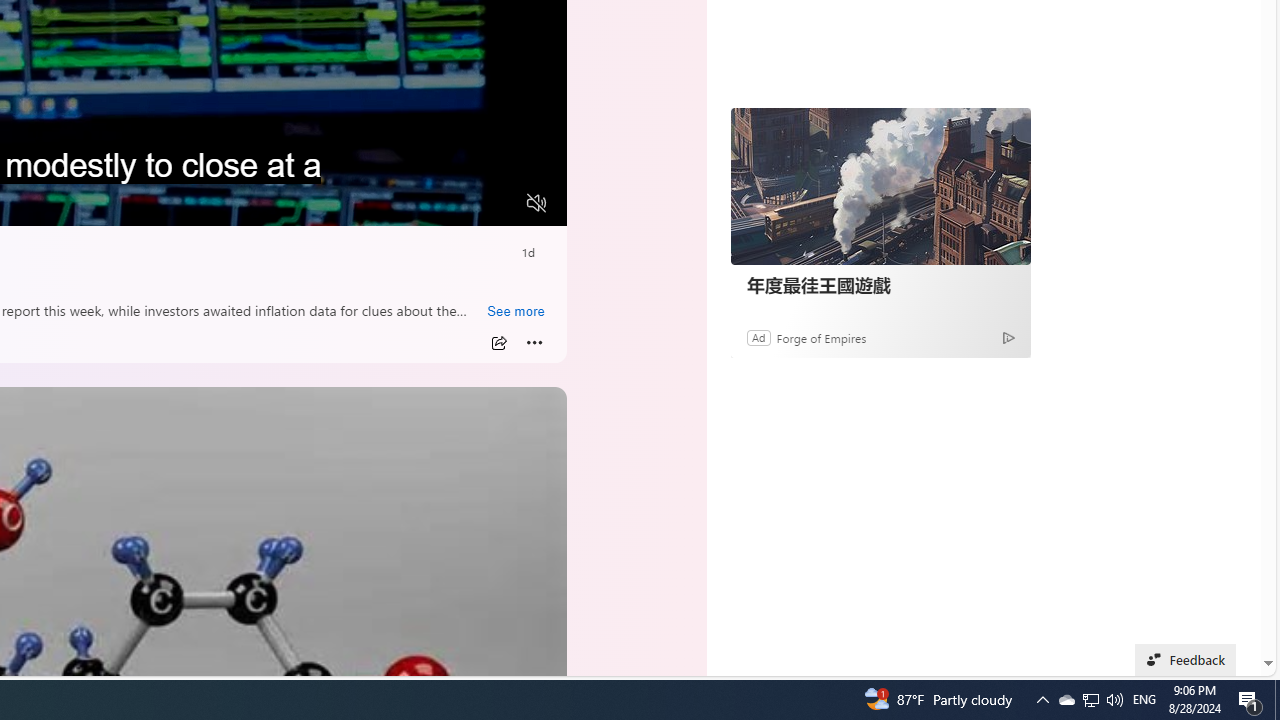 The height and width of the screenshot is (720, 1280). What do you see at coordinates (536, 203) in the screenshot?
I see `Unmute` at bounding box center [536, 203].